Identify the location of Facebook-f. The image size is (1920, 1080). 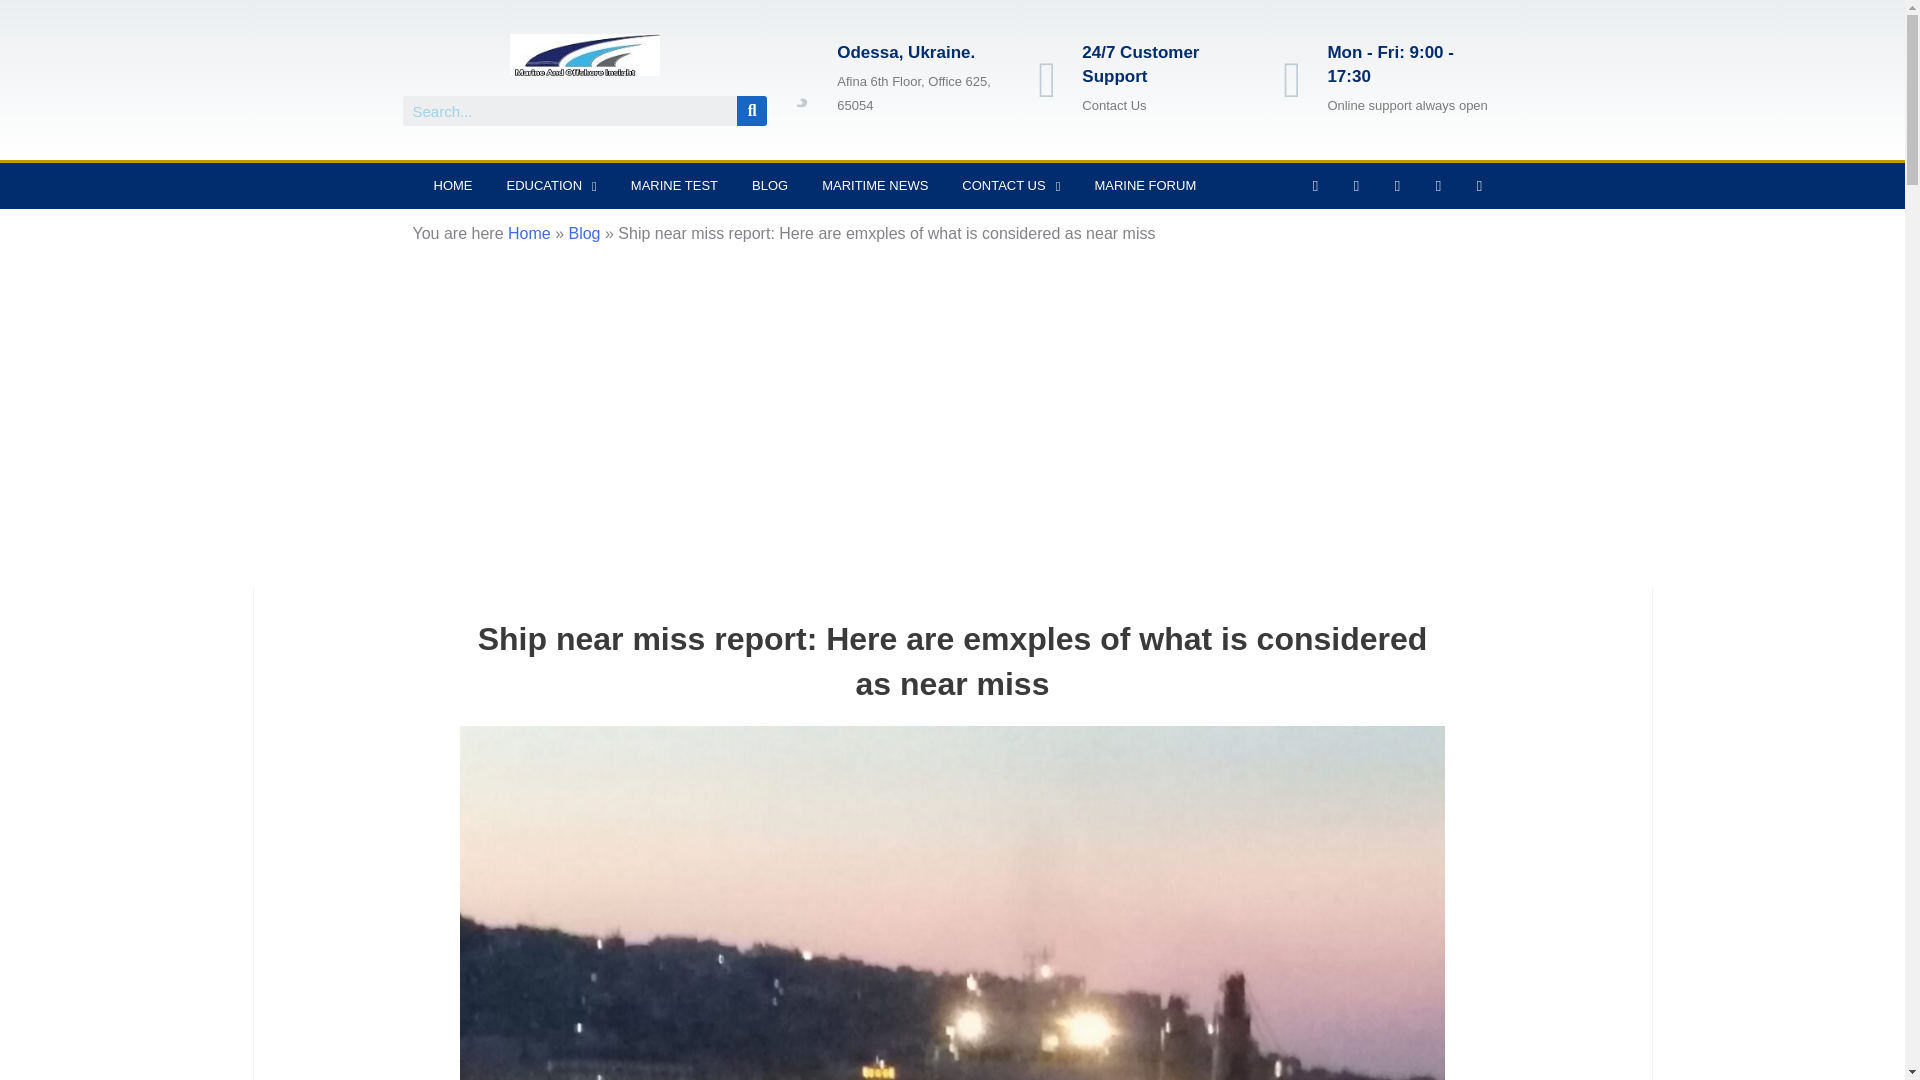
(1314, 185).